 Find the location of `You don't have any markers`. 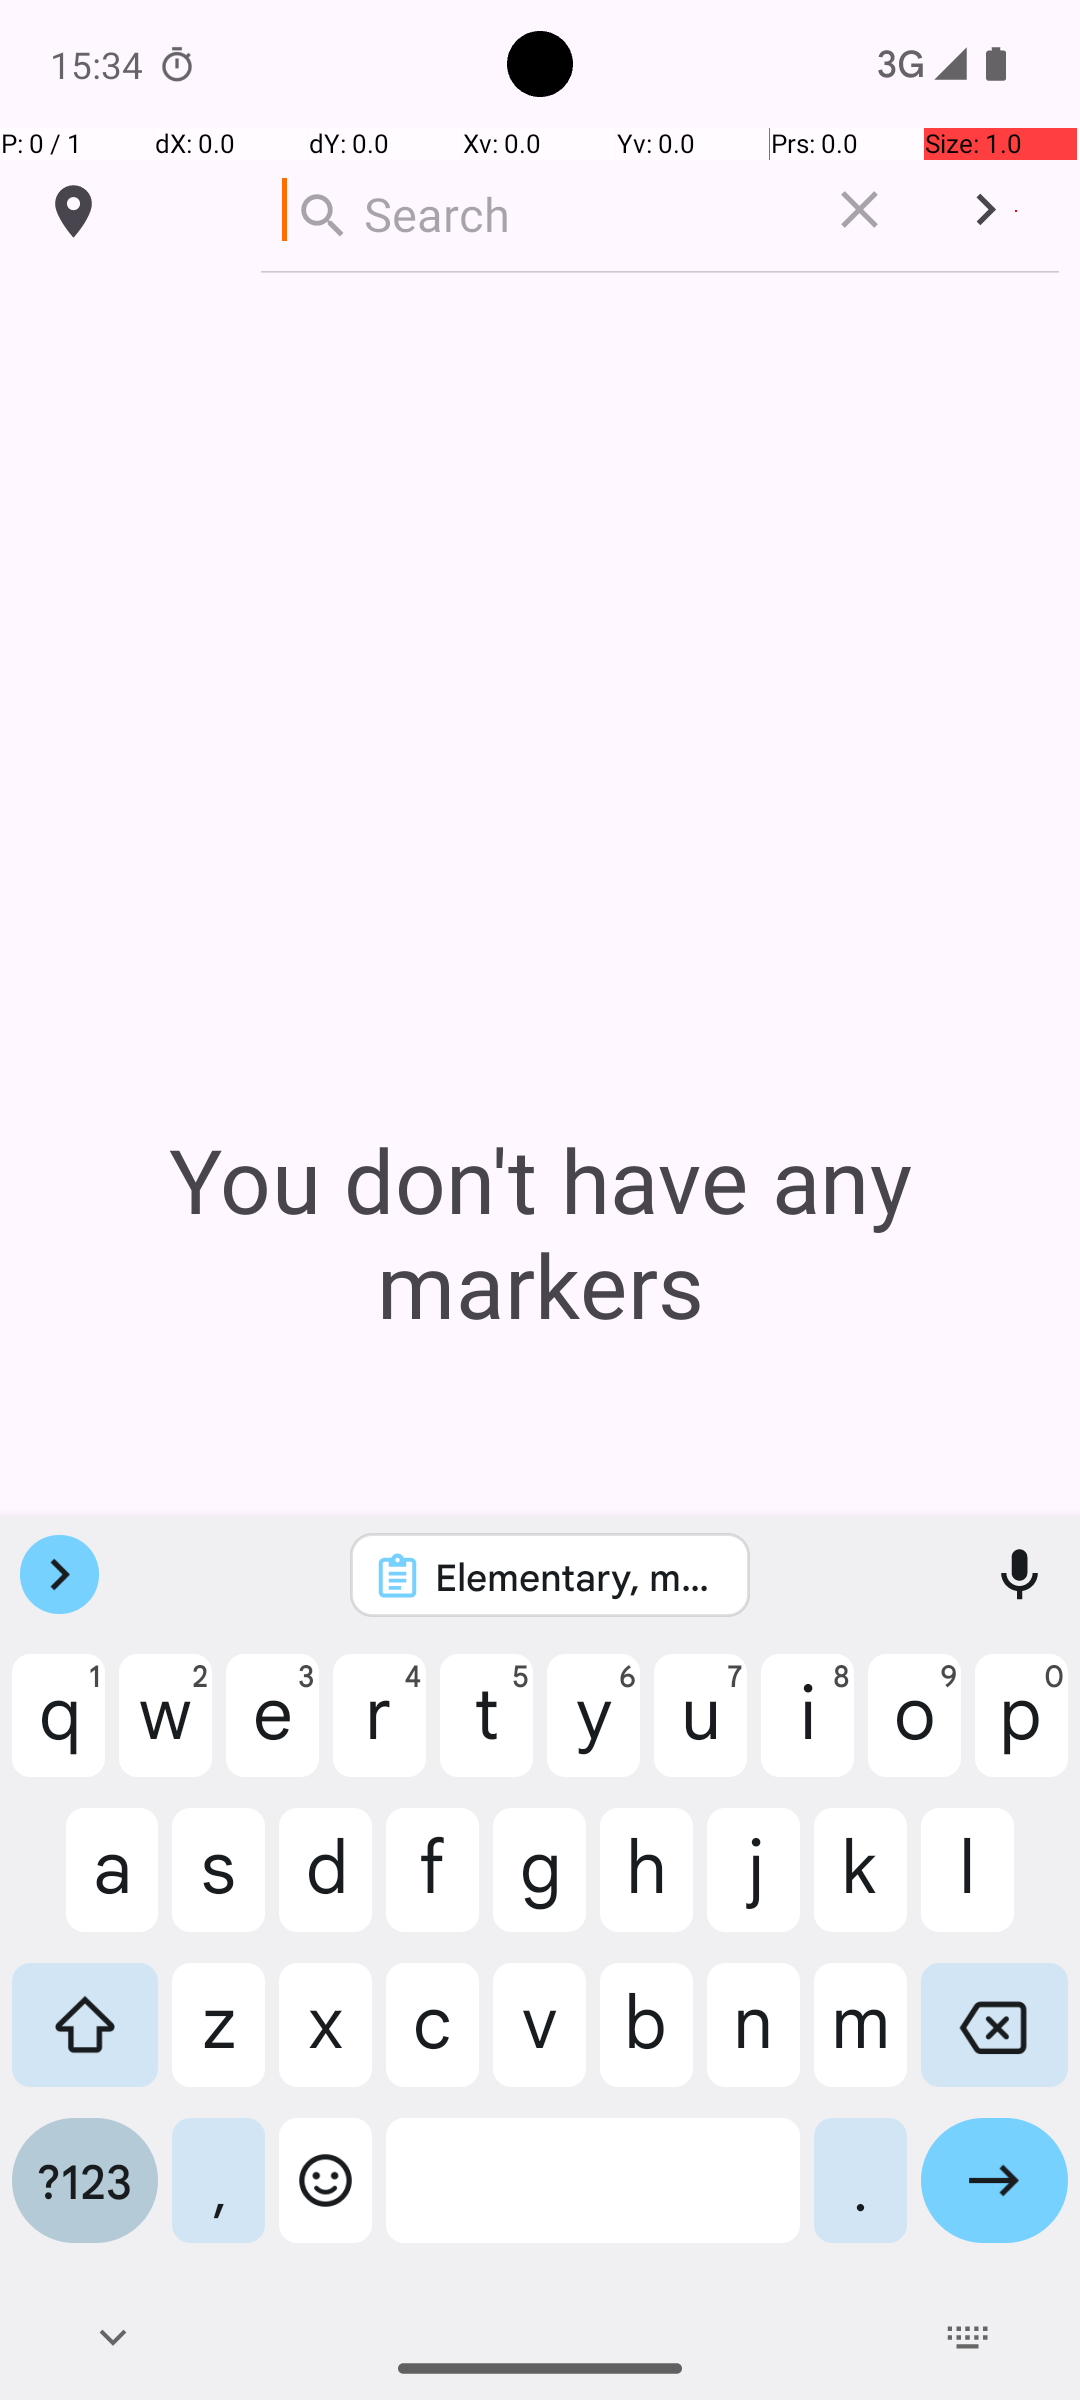

You don't have any markers is located at coordinates (540, 1232).